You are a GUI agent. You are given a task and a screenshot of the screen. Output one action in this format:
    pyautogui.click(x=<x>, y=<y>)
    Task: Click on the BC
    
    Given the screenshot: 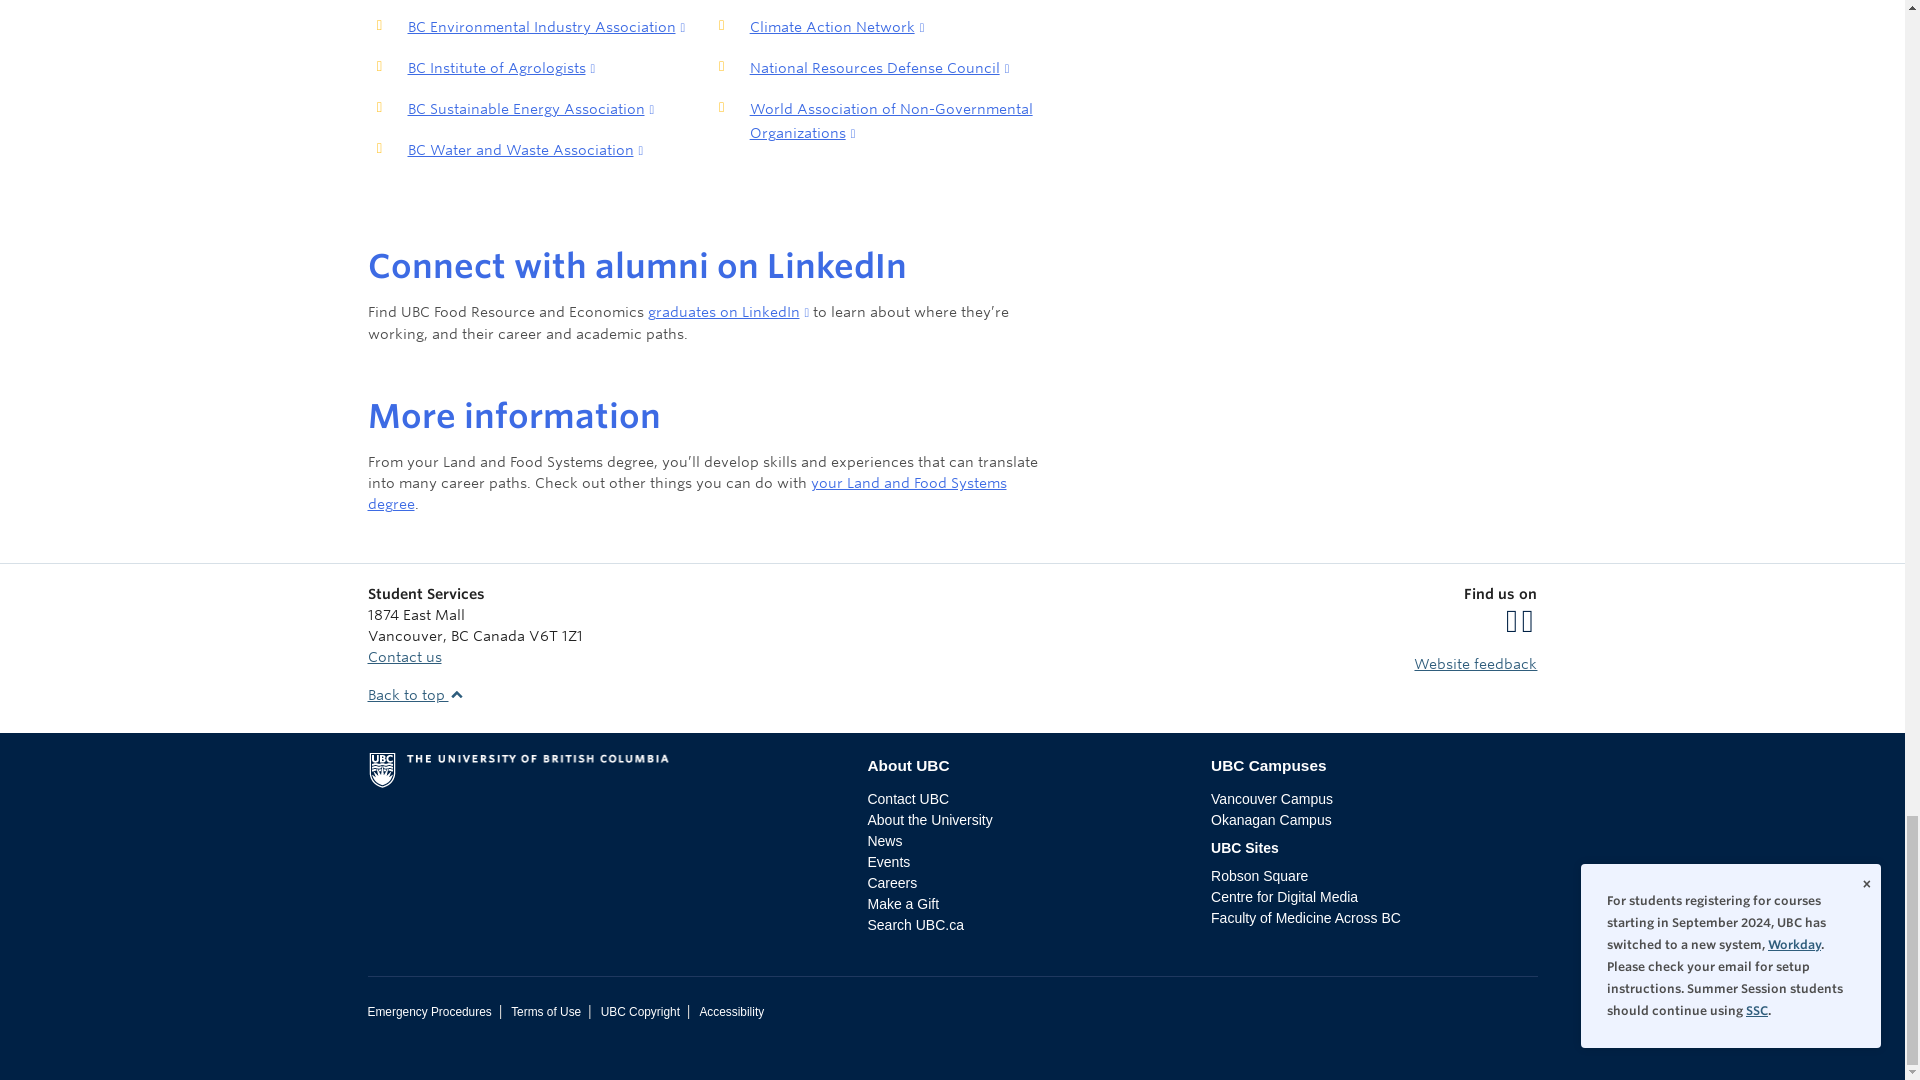 What is the action you would take?
    pyautogui.click(x=458, y=635)
    